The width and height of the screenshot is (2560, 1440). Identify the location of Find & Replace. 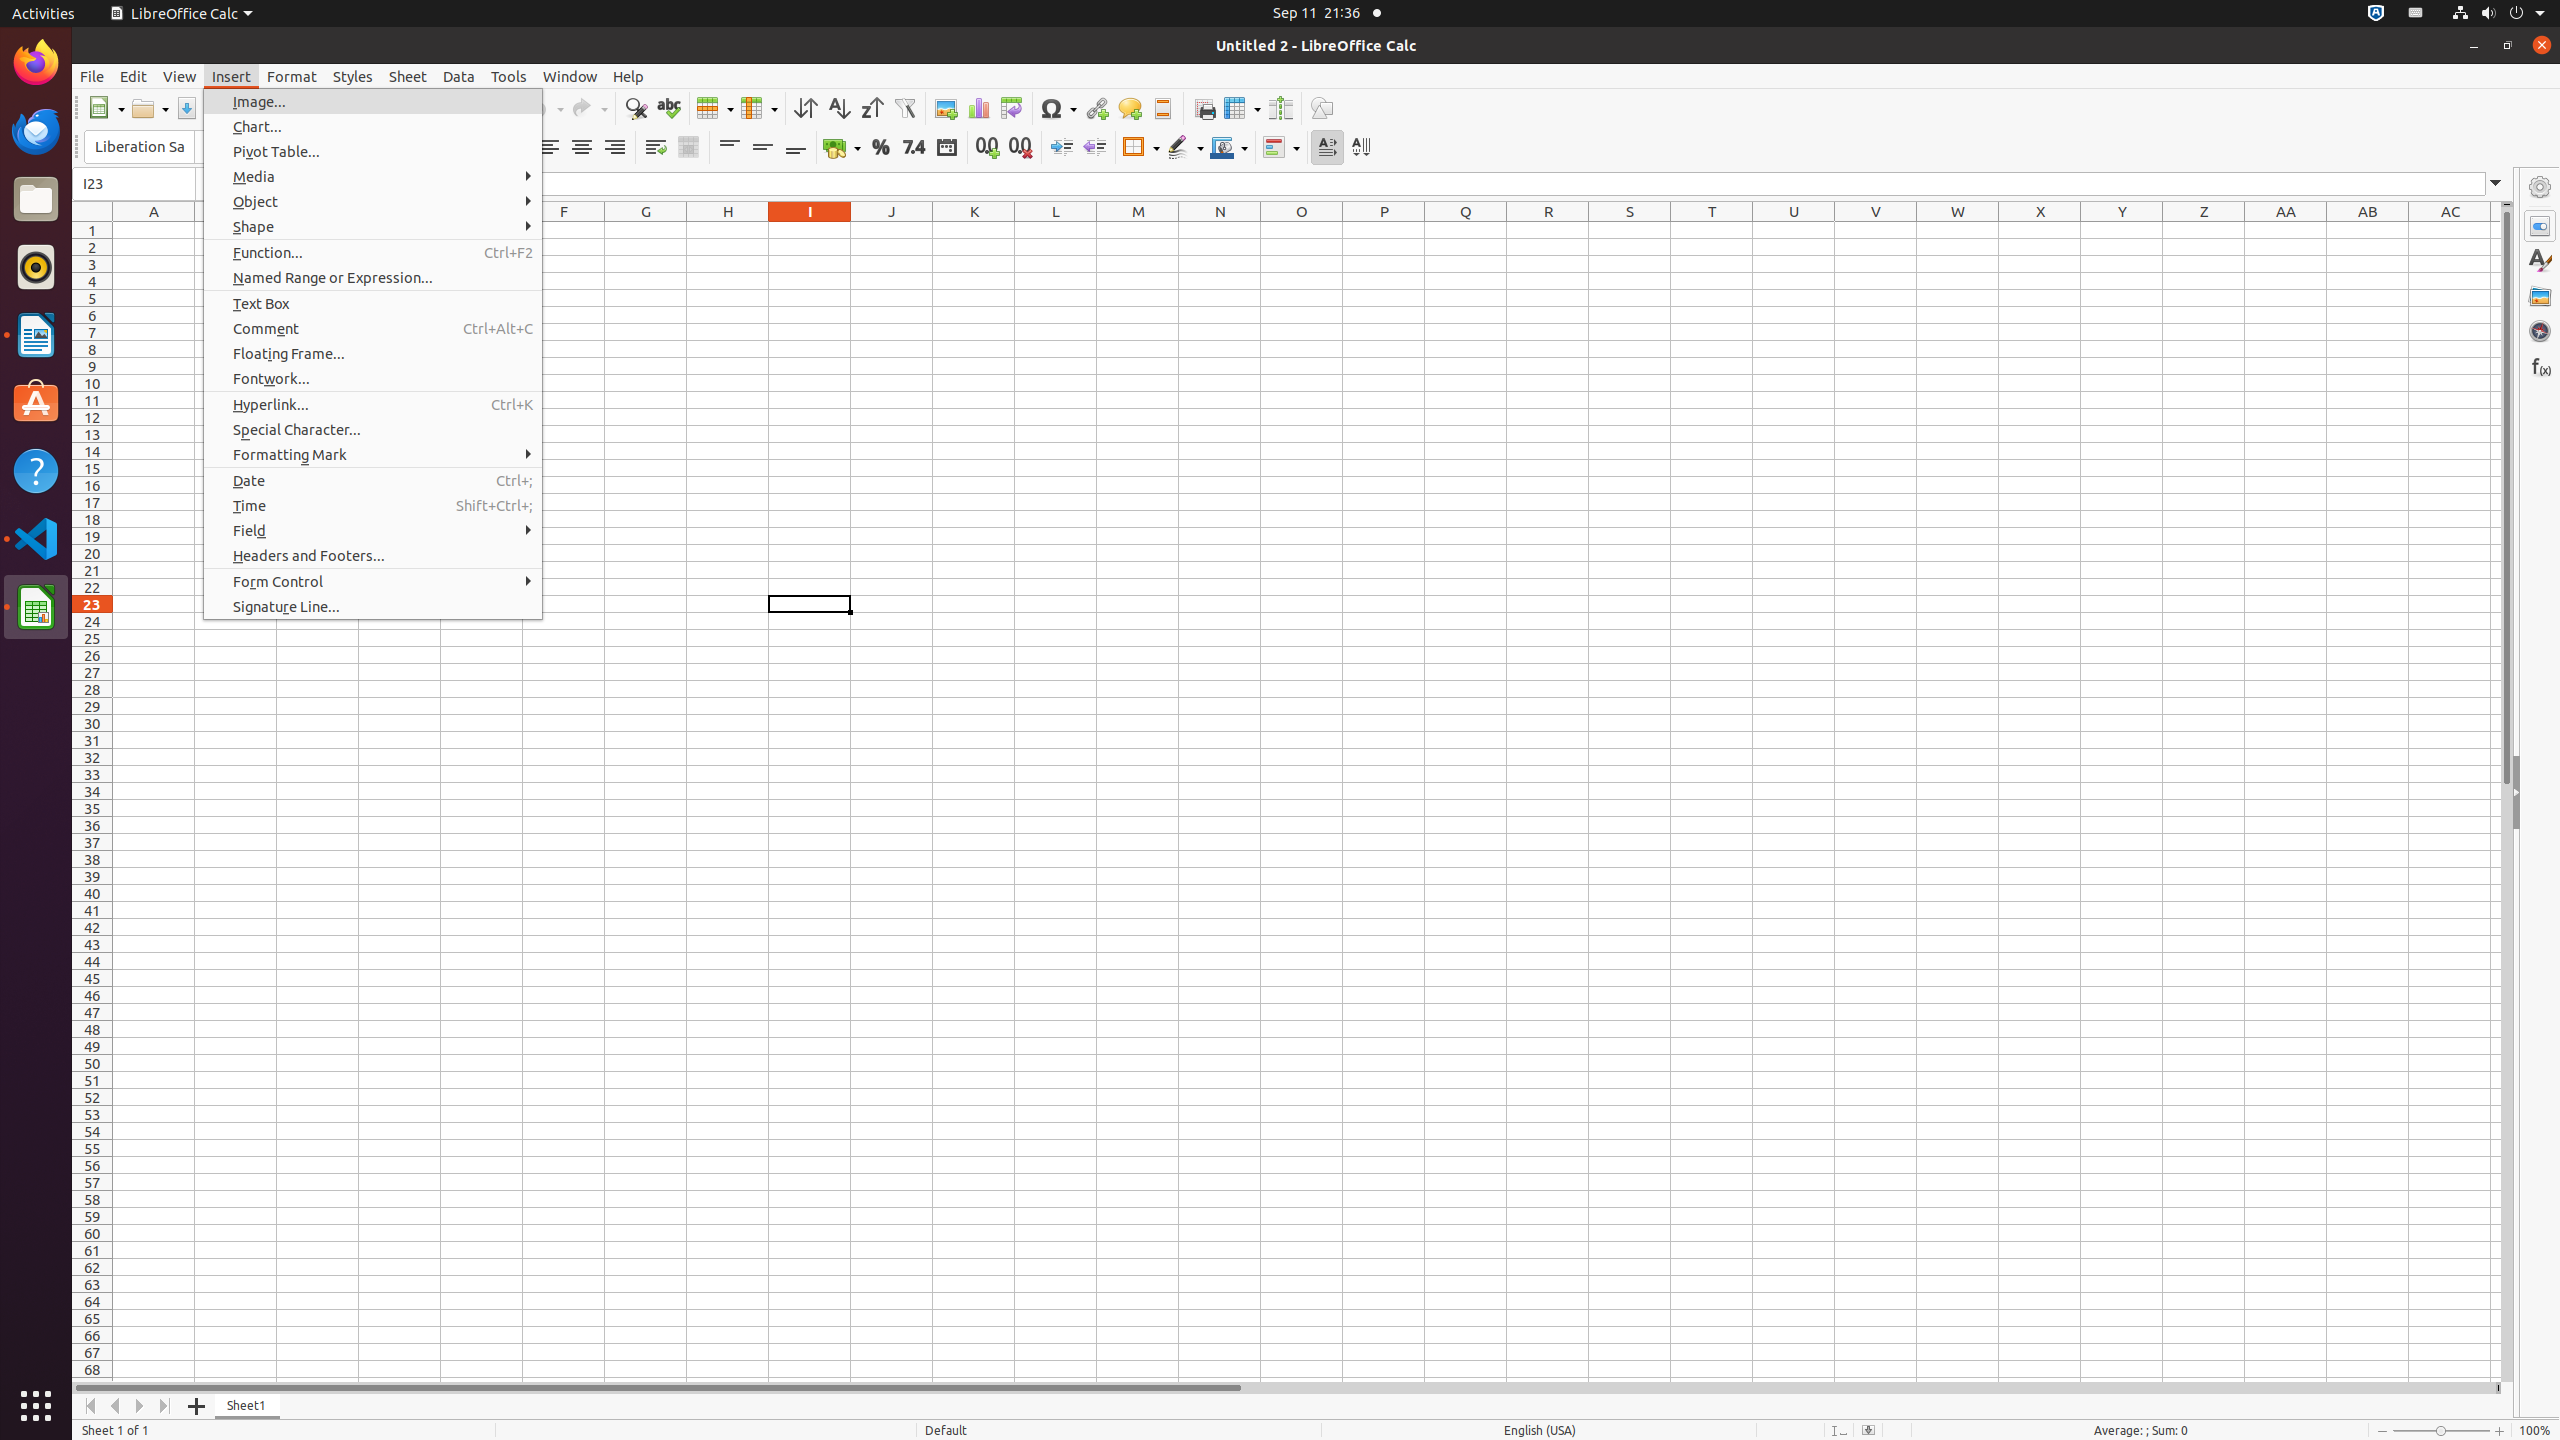
(636, 108).